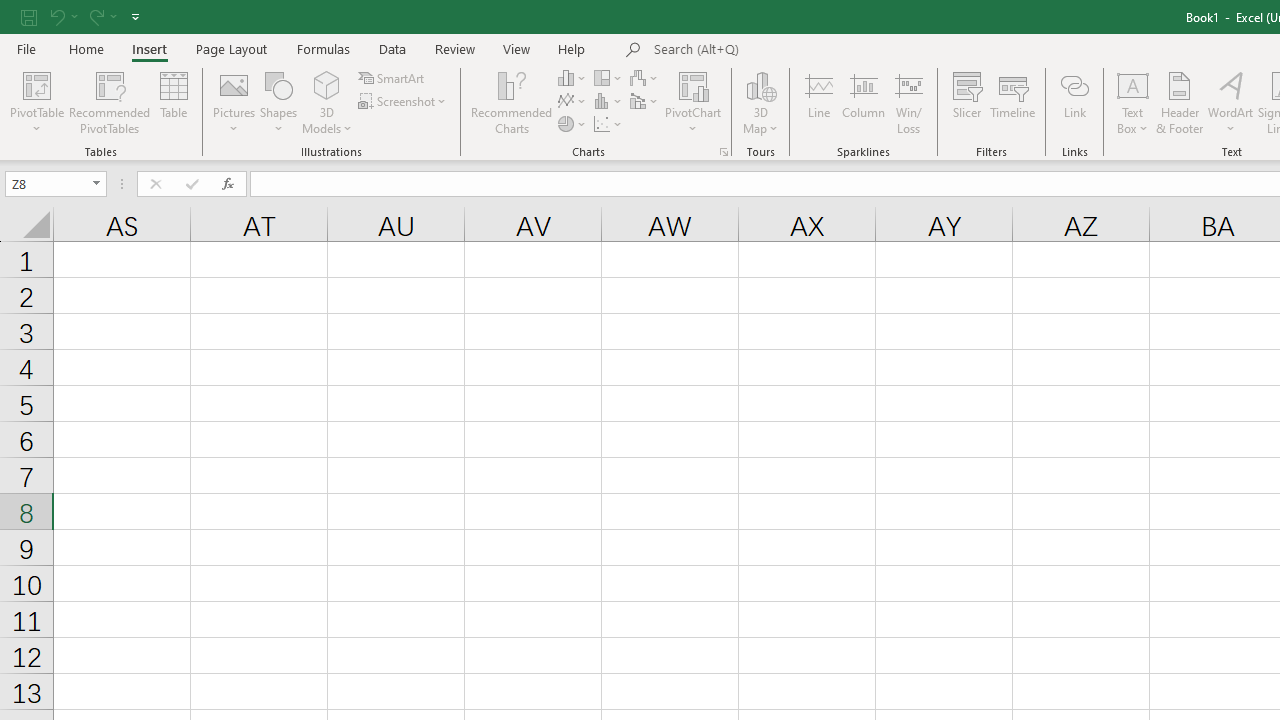  What do you see at coordinates (572, 48) in the screenshot?
I see `Help` at bounding box center [572, 48].